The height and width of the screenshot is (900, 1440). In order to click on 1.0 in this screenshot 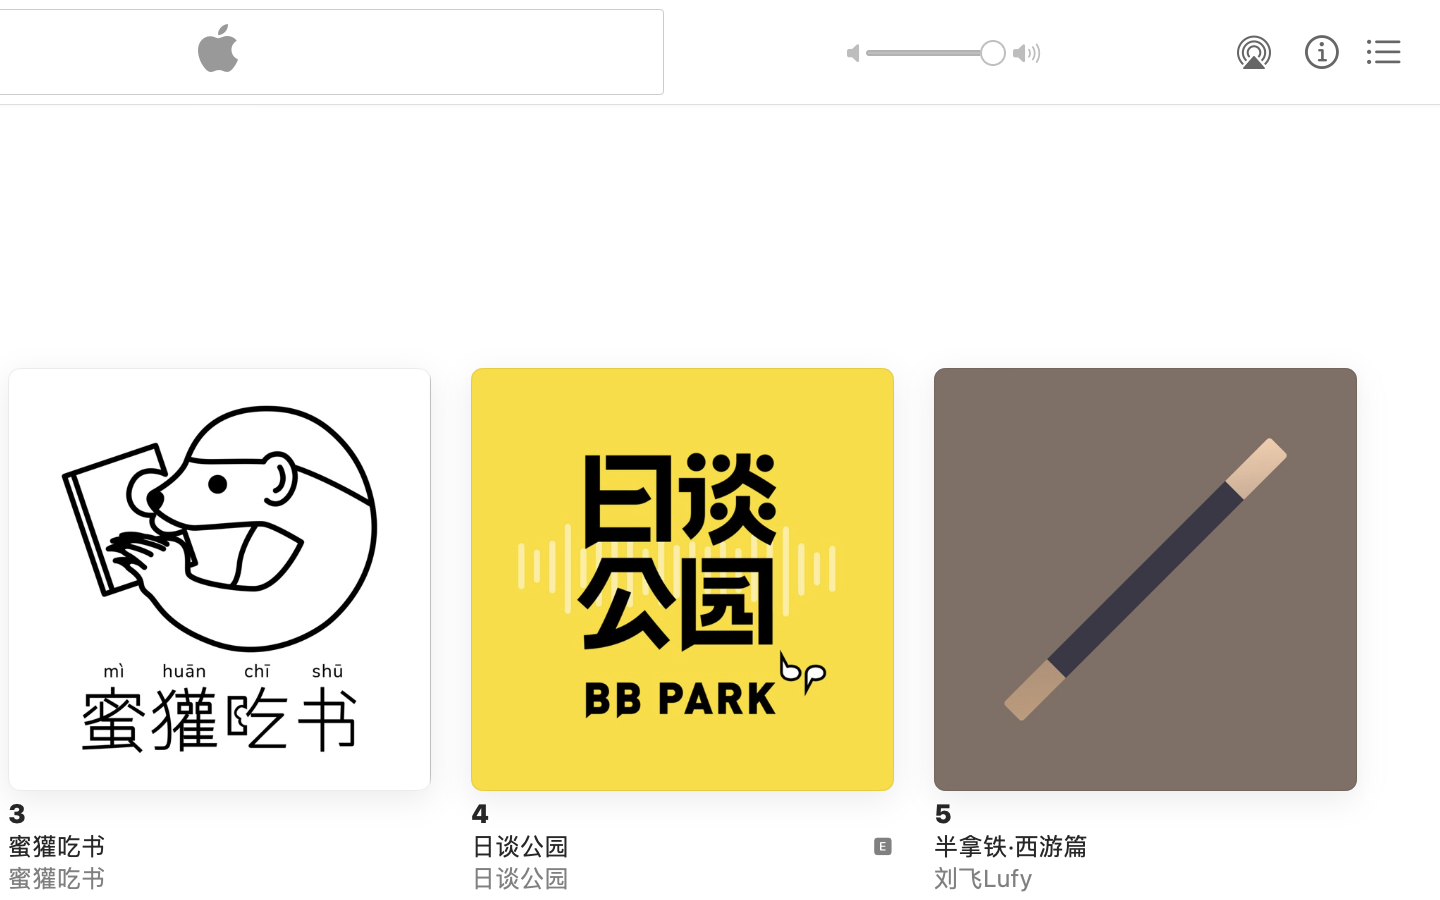, I will do `click(936, 53)`.